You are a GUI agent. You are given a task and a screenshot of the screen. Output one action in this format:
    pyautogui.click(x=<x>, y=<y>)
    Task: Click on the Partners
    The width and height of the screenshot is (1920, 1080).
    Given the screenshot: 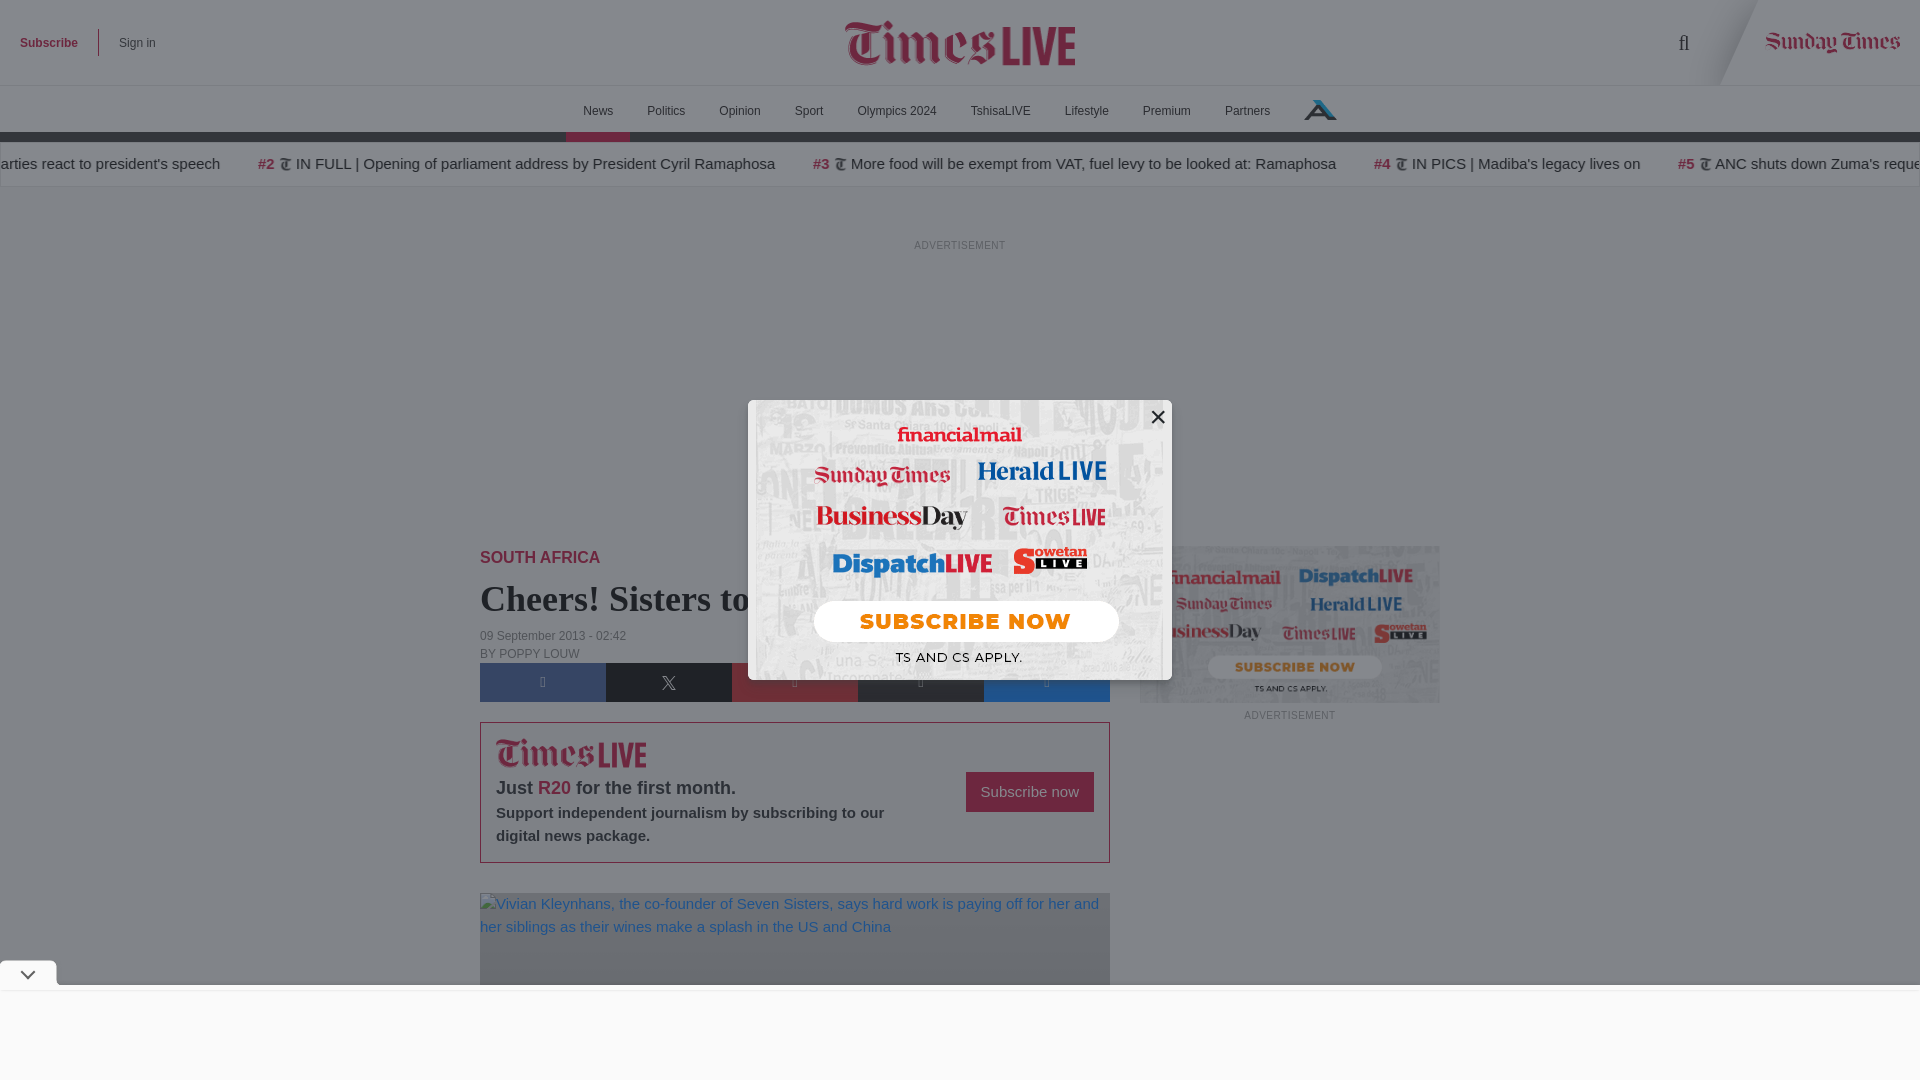 What is the action you would take?
    pyautogui.click(x=1246, y=111)
    